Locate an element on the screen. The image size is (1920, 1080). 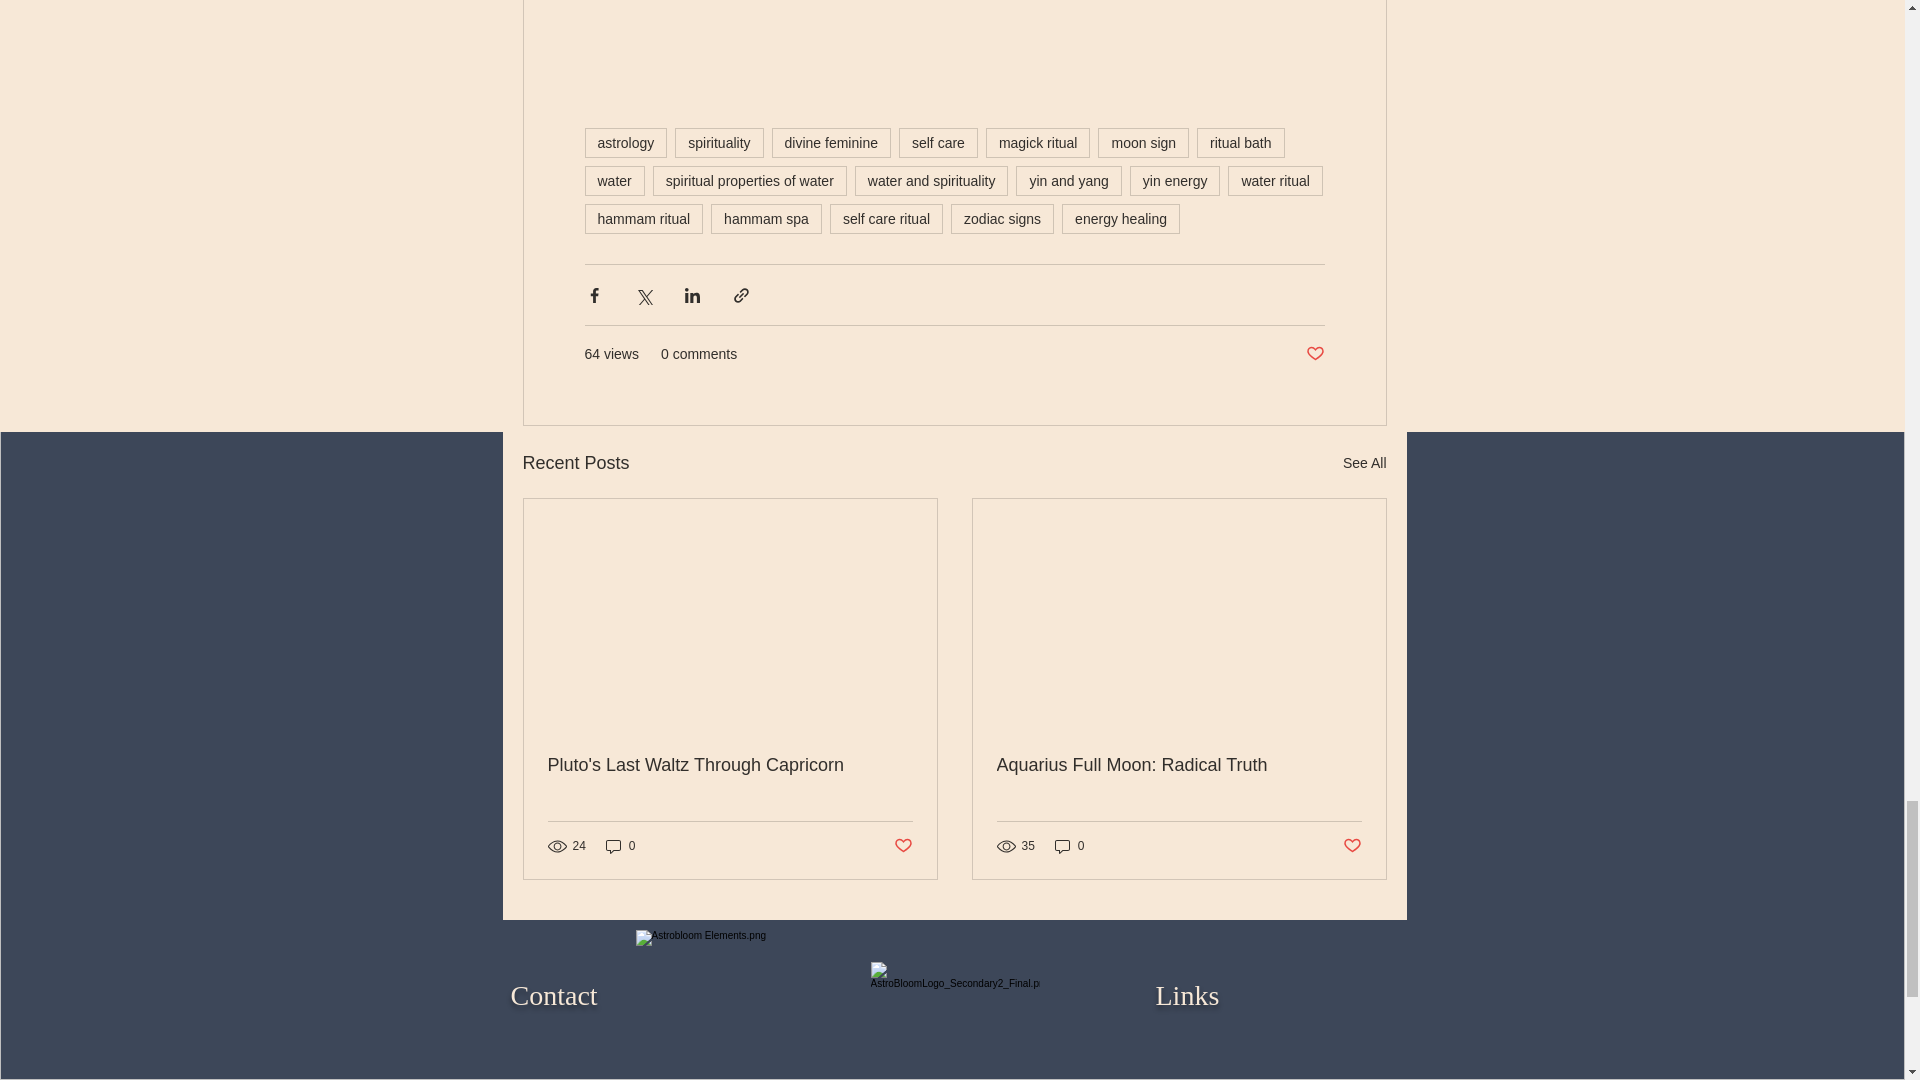
water and spirituality is located at coordinates (932, 180).